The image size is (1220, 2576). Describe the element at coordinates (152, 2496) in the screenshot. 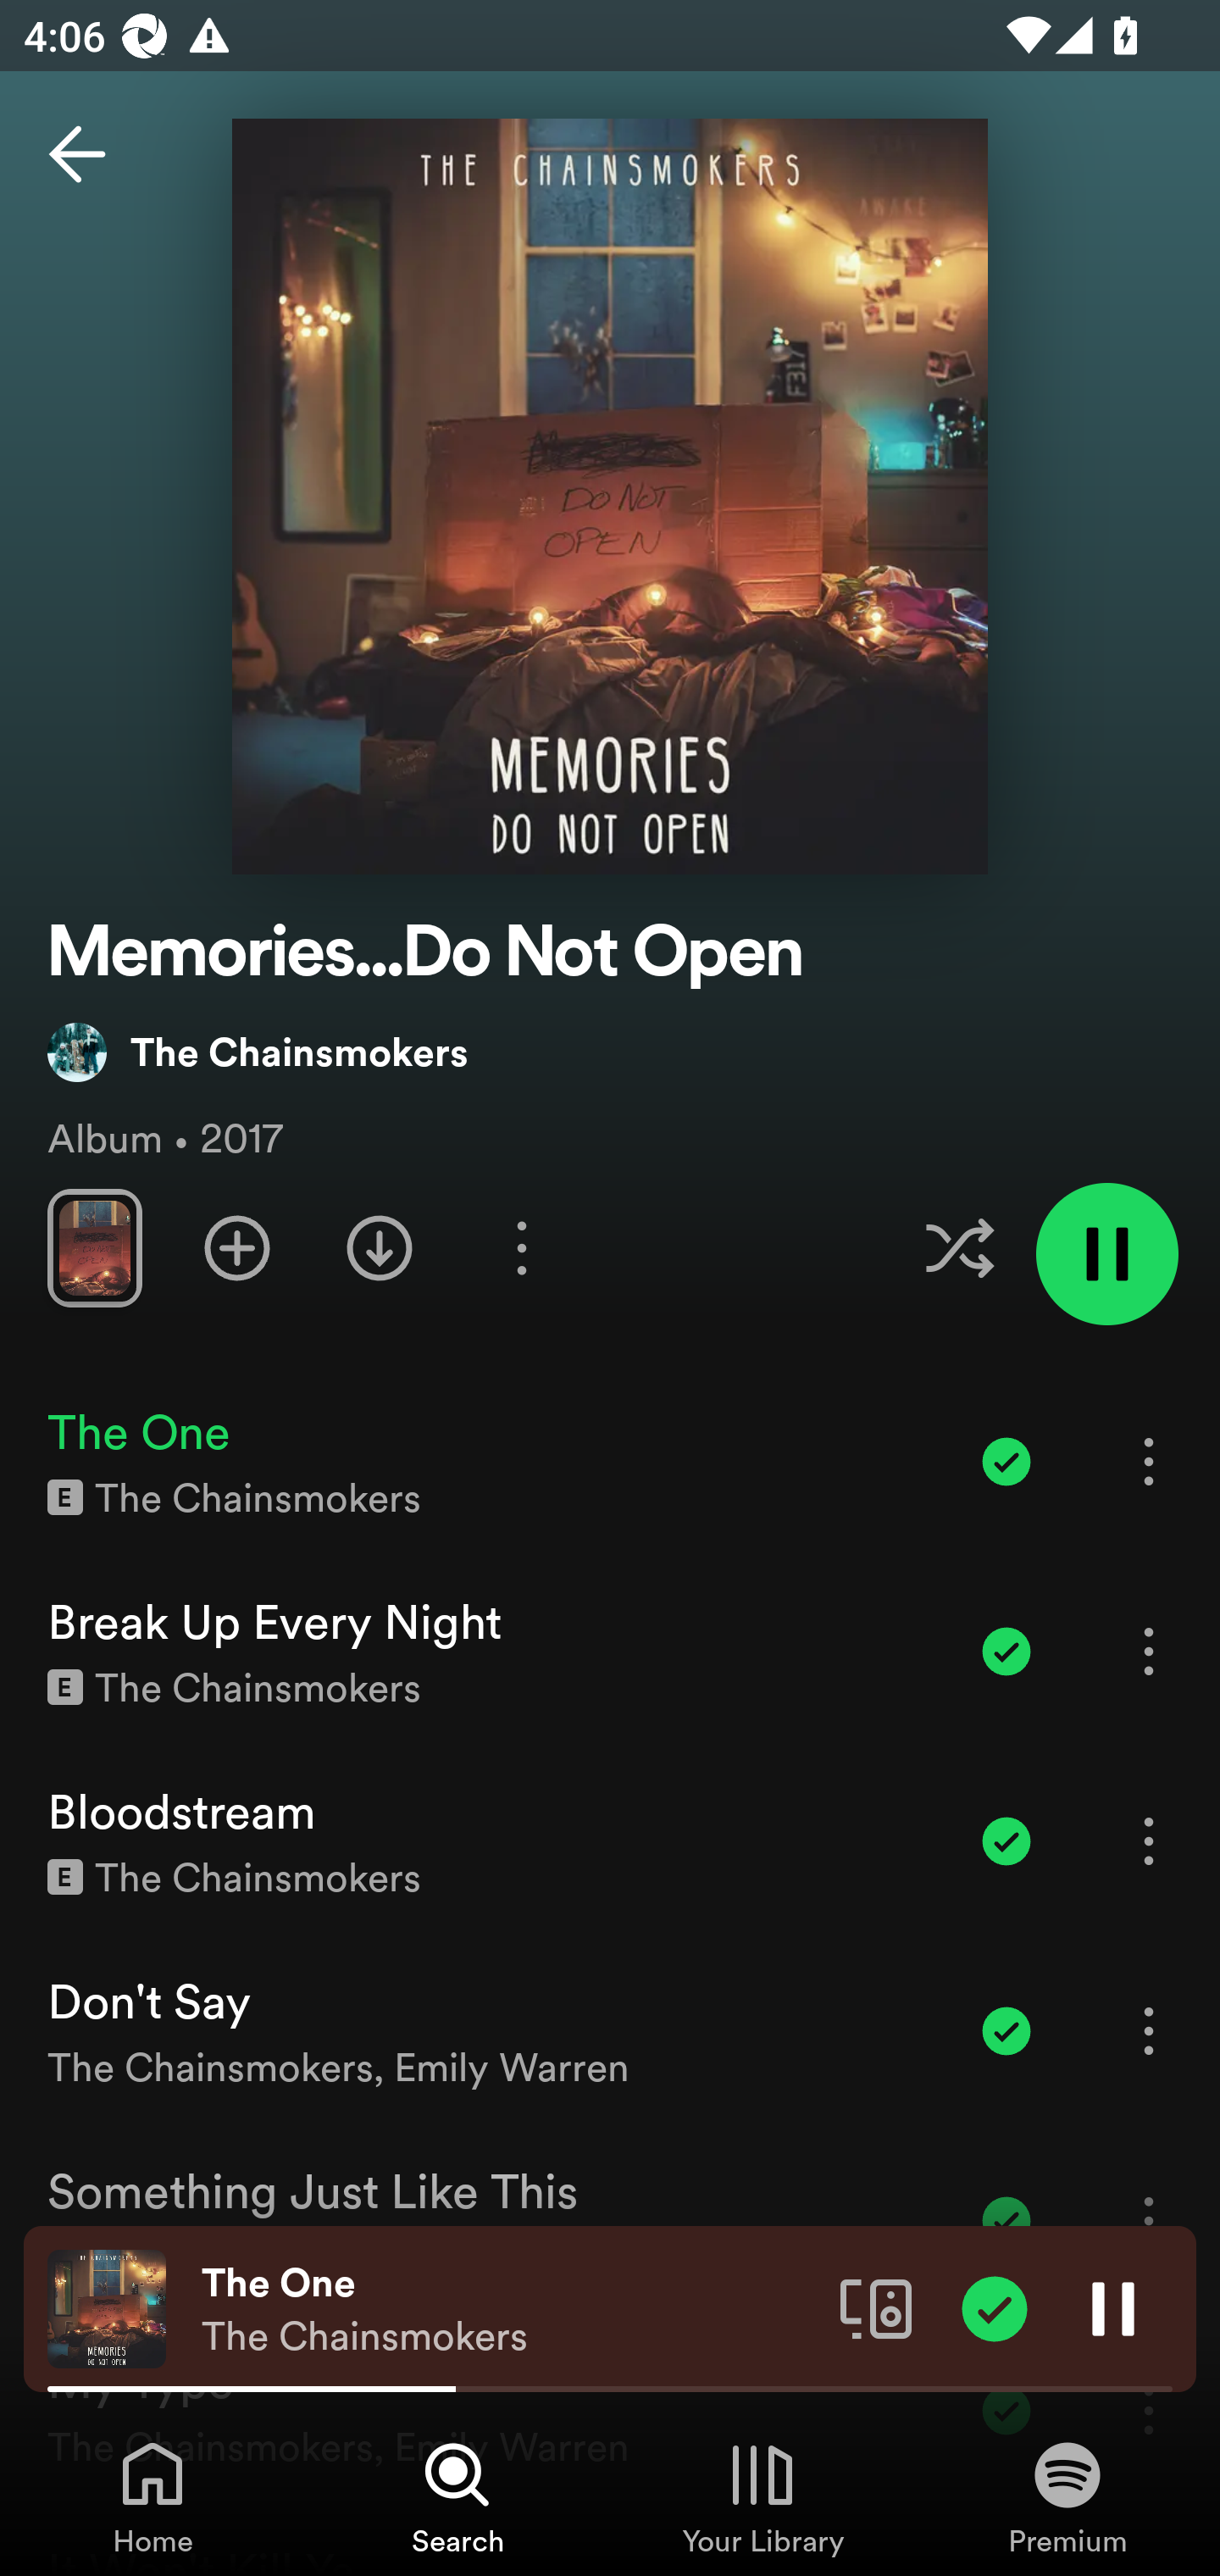

I see `Home, Tab 1 of 4 Home Home` at that location.